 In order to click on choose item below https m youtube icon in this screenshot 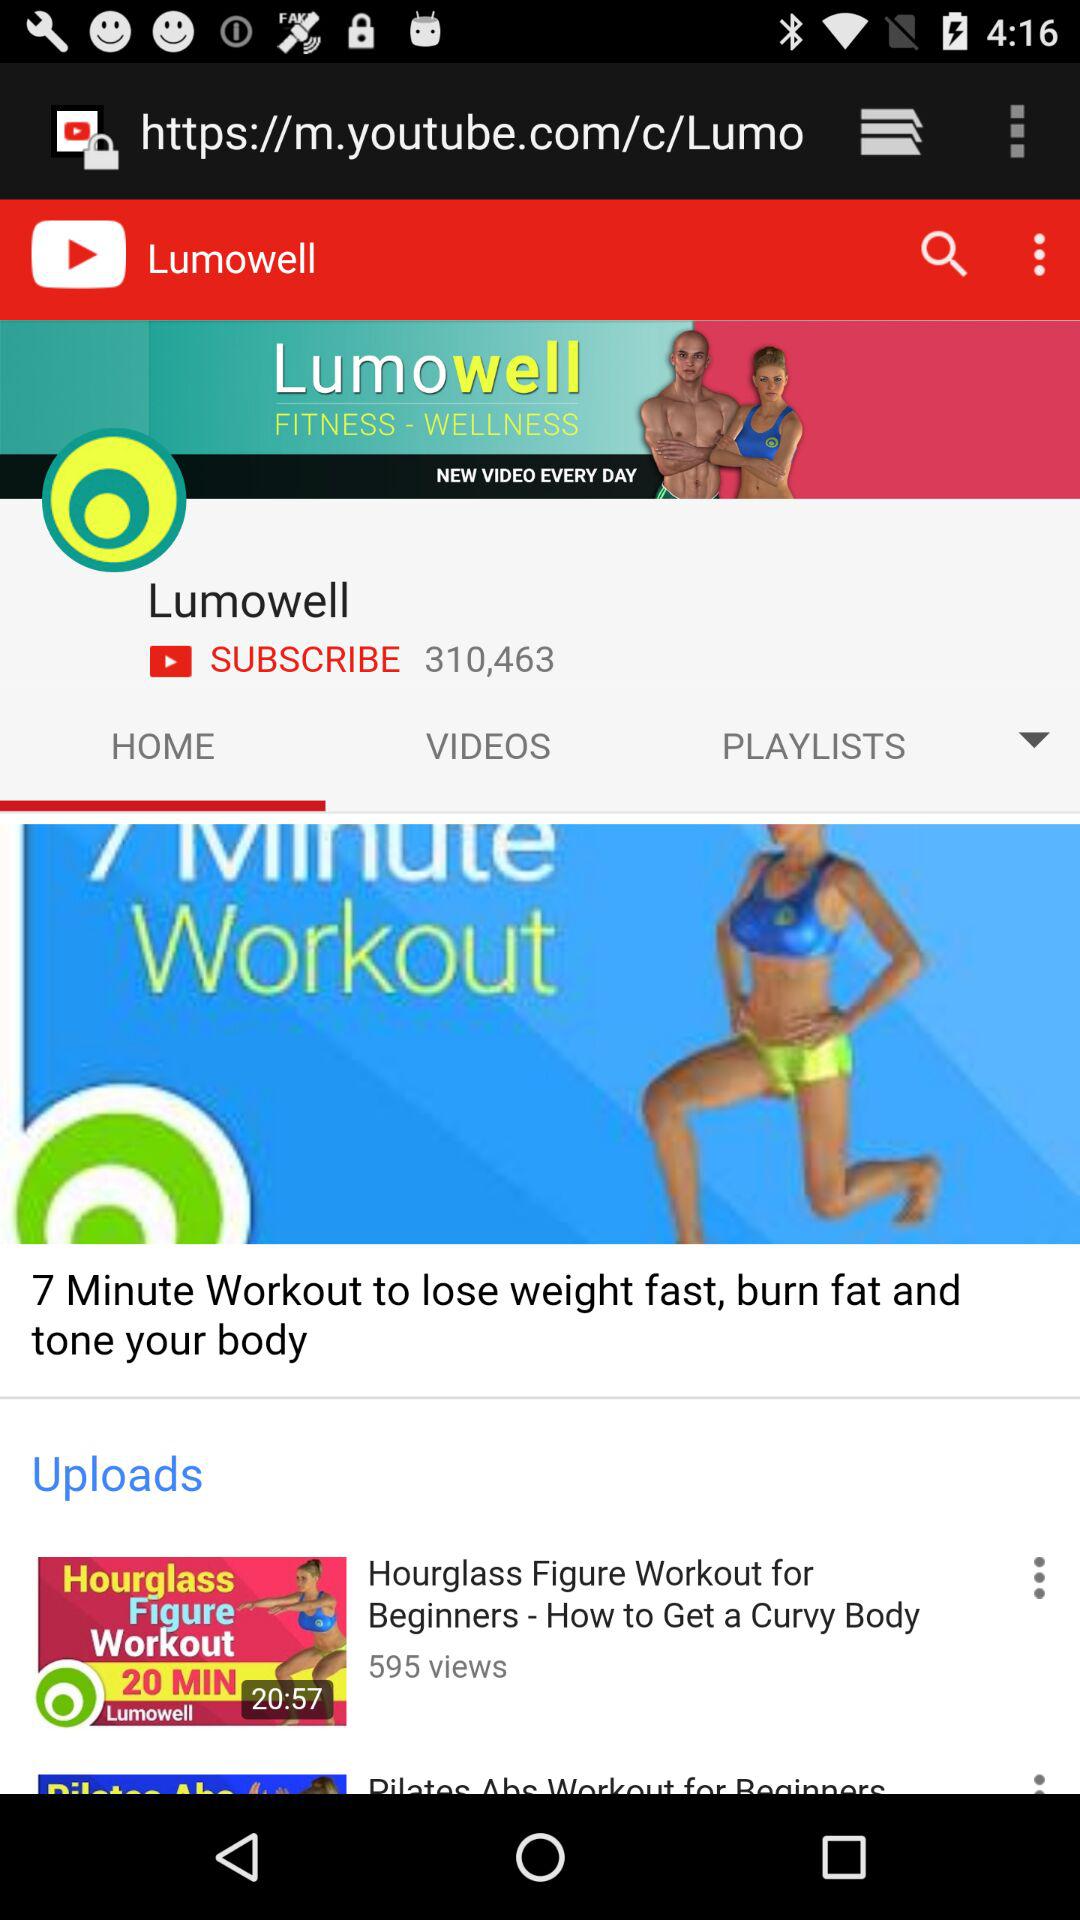, I will do `click(540, 996)`.